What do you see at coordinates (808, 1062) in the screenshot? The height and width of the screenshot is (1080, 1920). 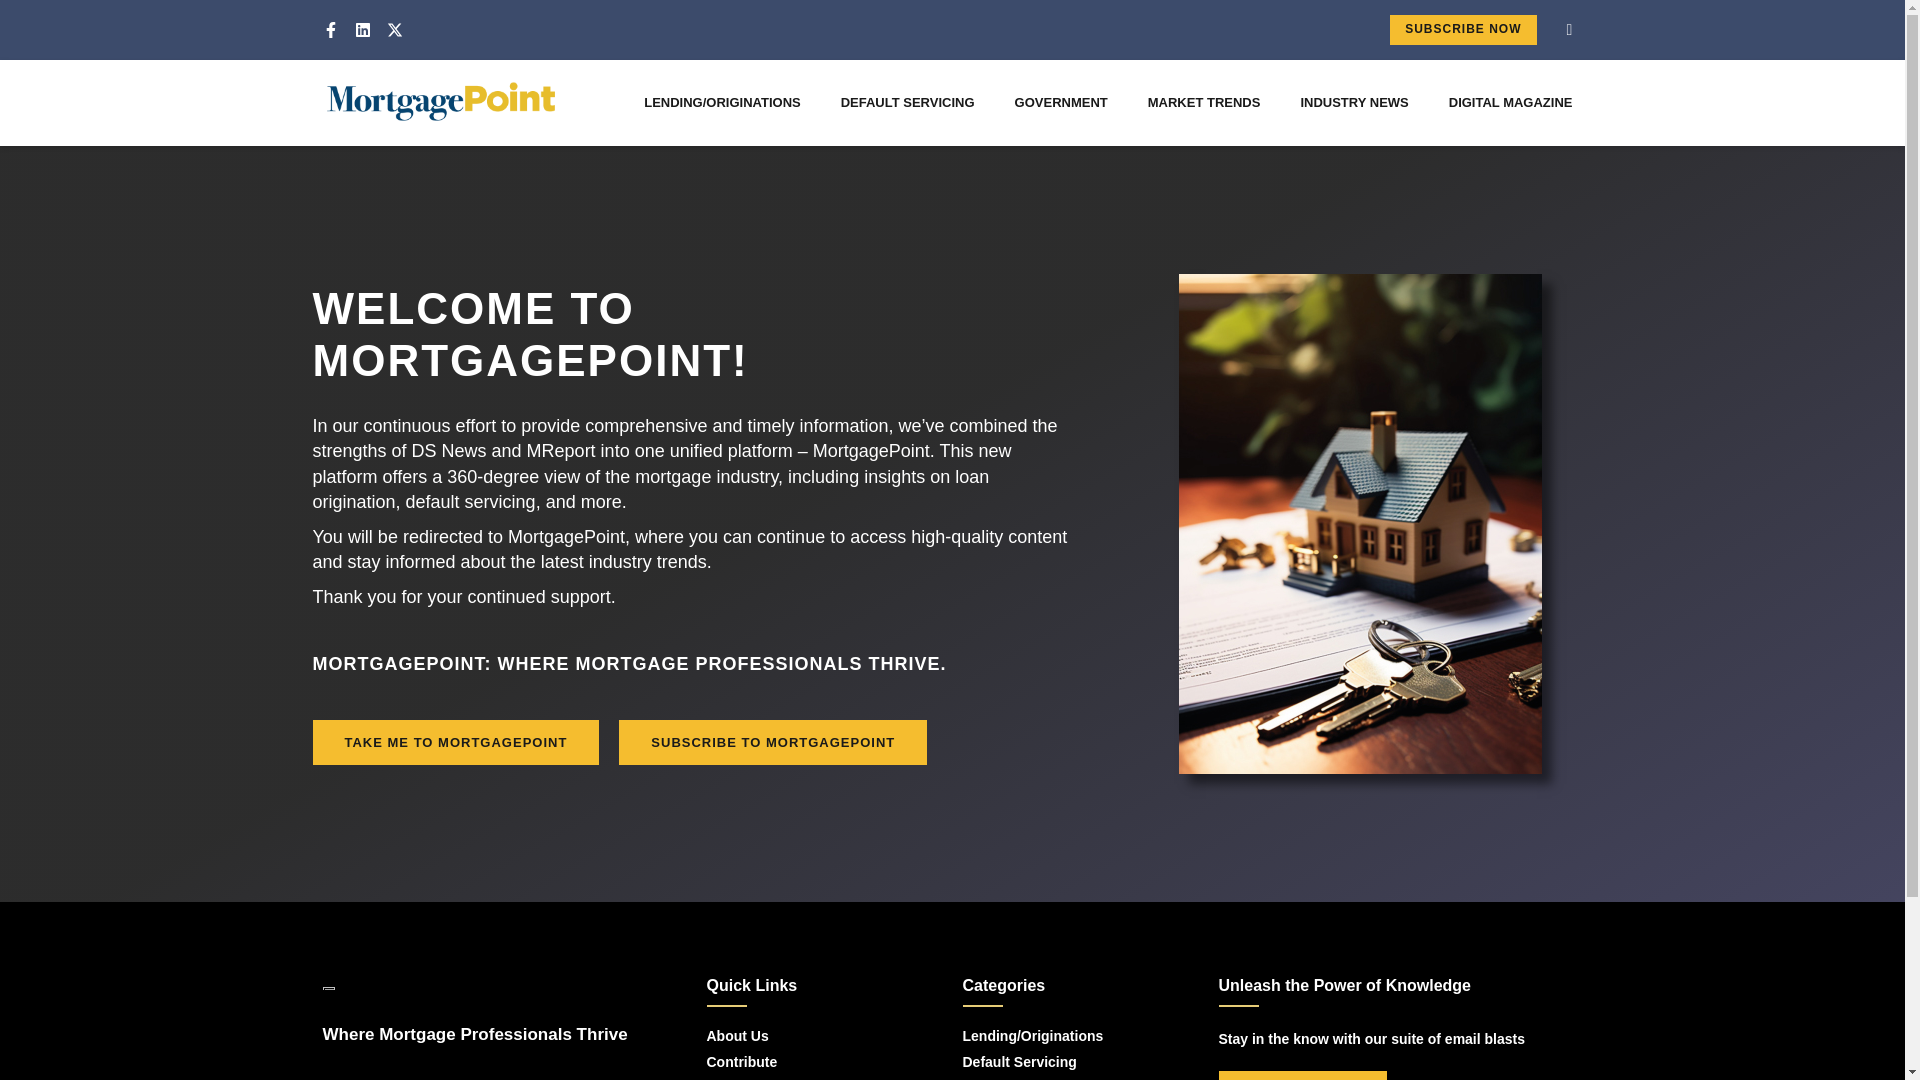 I see `Contribute` at bounding box center [808, 1062].